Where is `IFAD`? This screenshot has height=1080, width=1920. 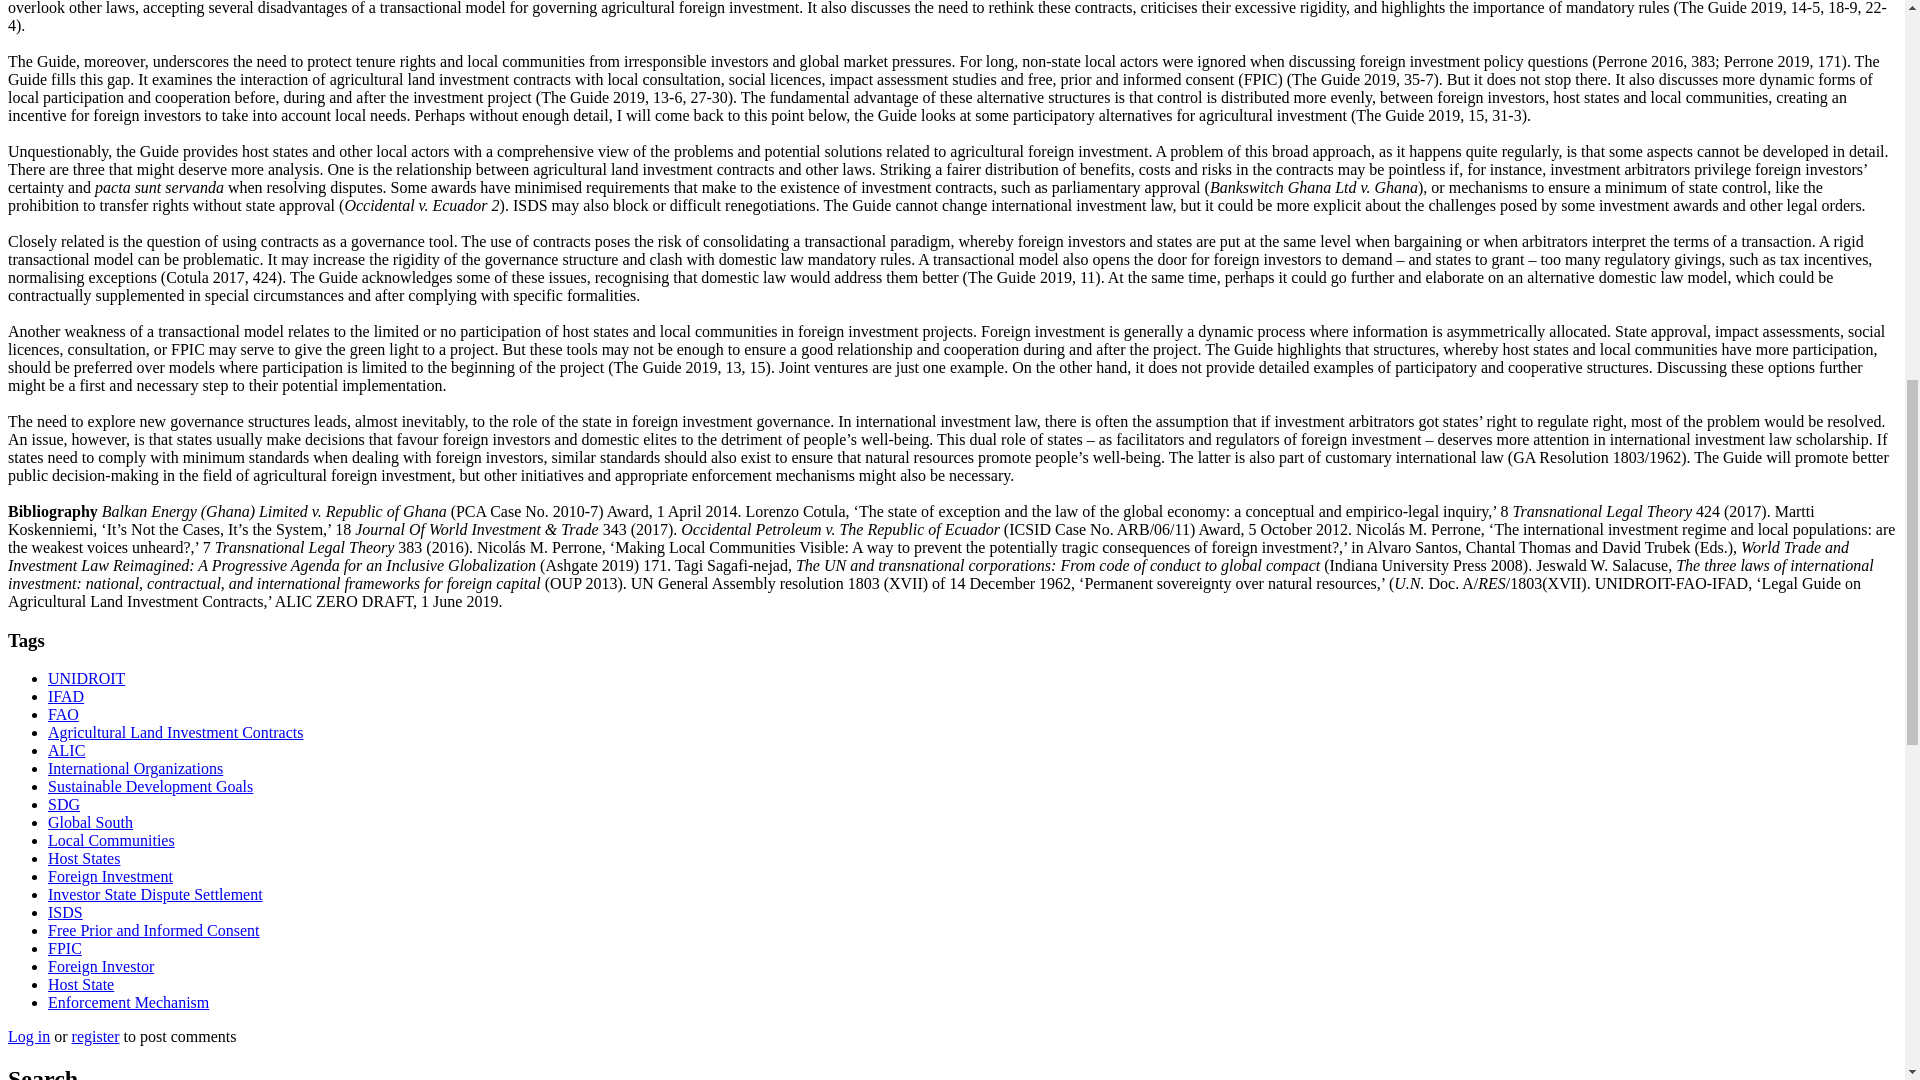 IFAD is located at coordinates (66, 696).